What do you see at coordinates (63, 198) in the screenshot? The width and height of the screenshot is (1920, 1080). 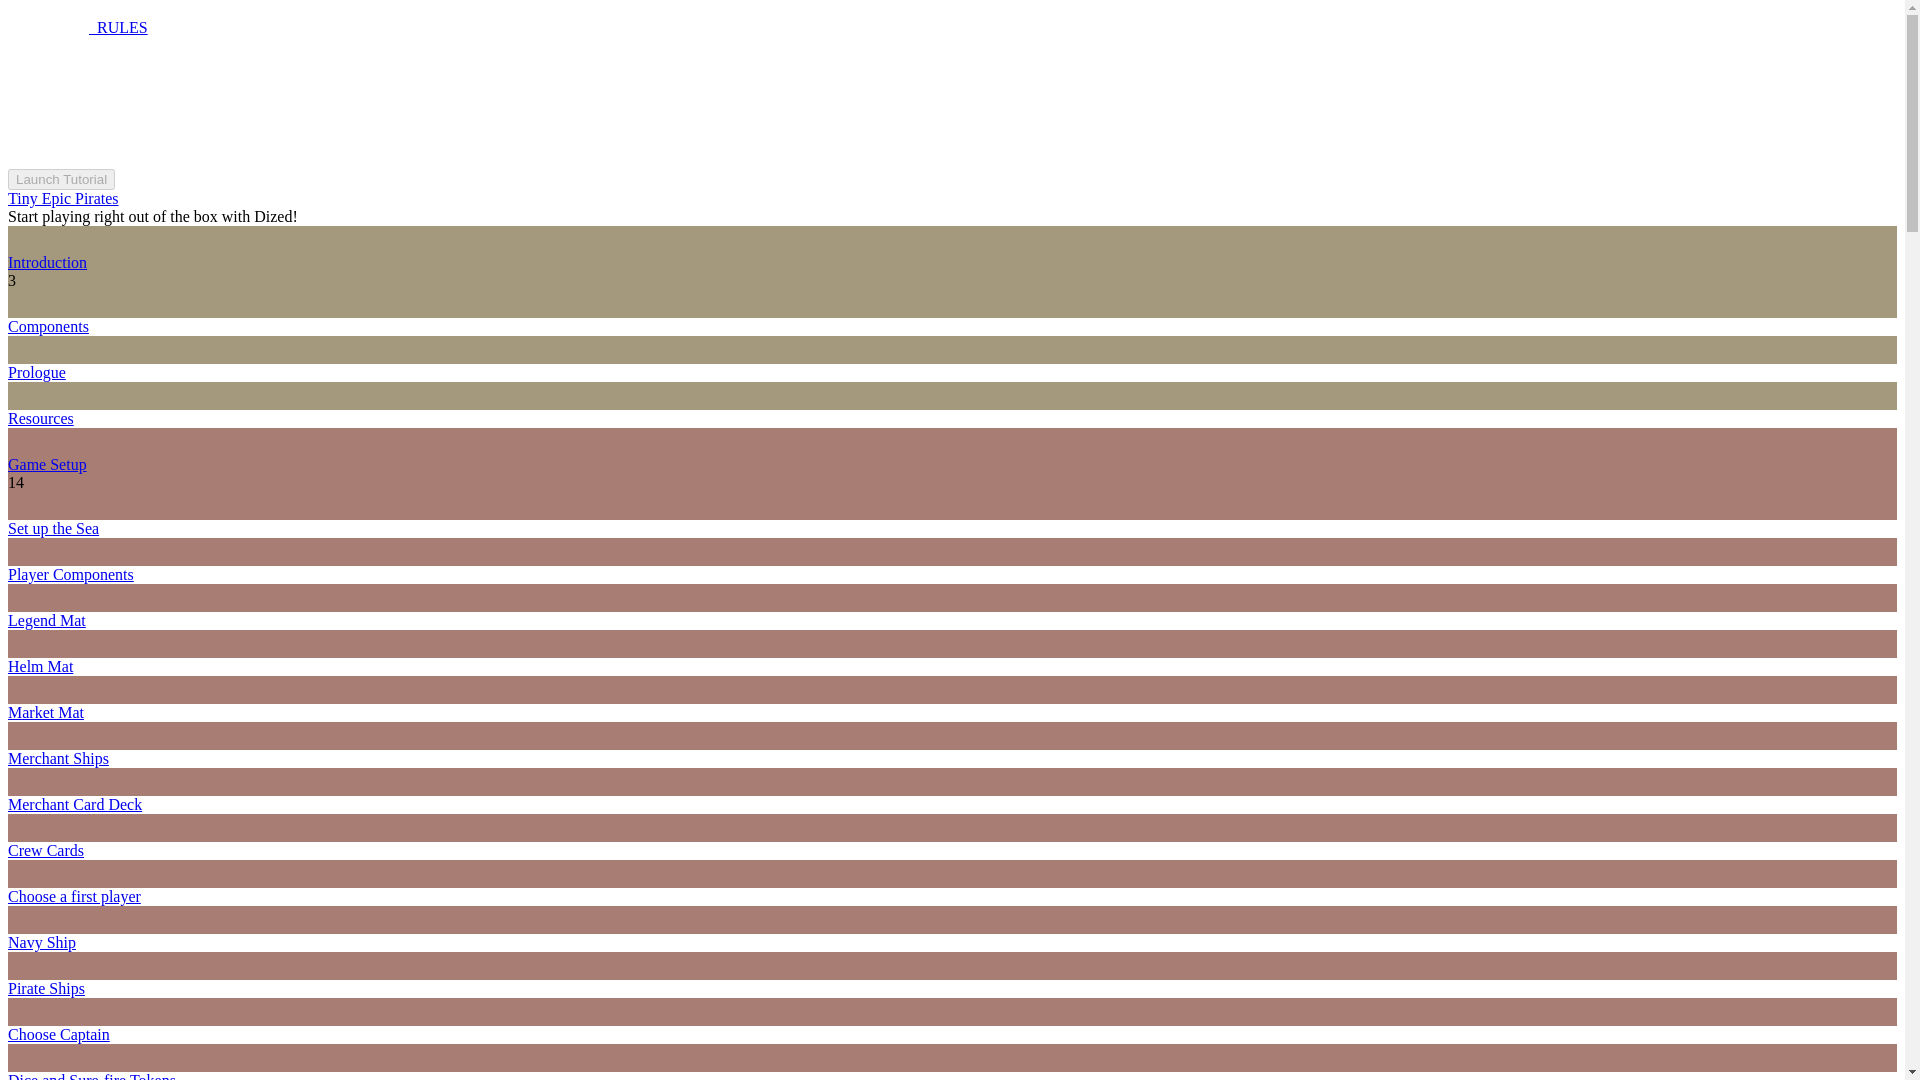 I see `Tiny Epic Pirates` at bounding box center [63, 198].